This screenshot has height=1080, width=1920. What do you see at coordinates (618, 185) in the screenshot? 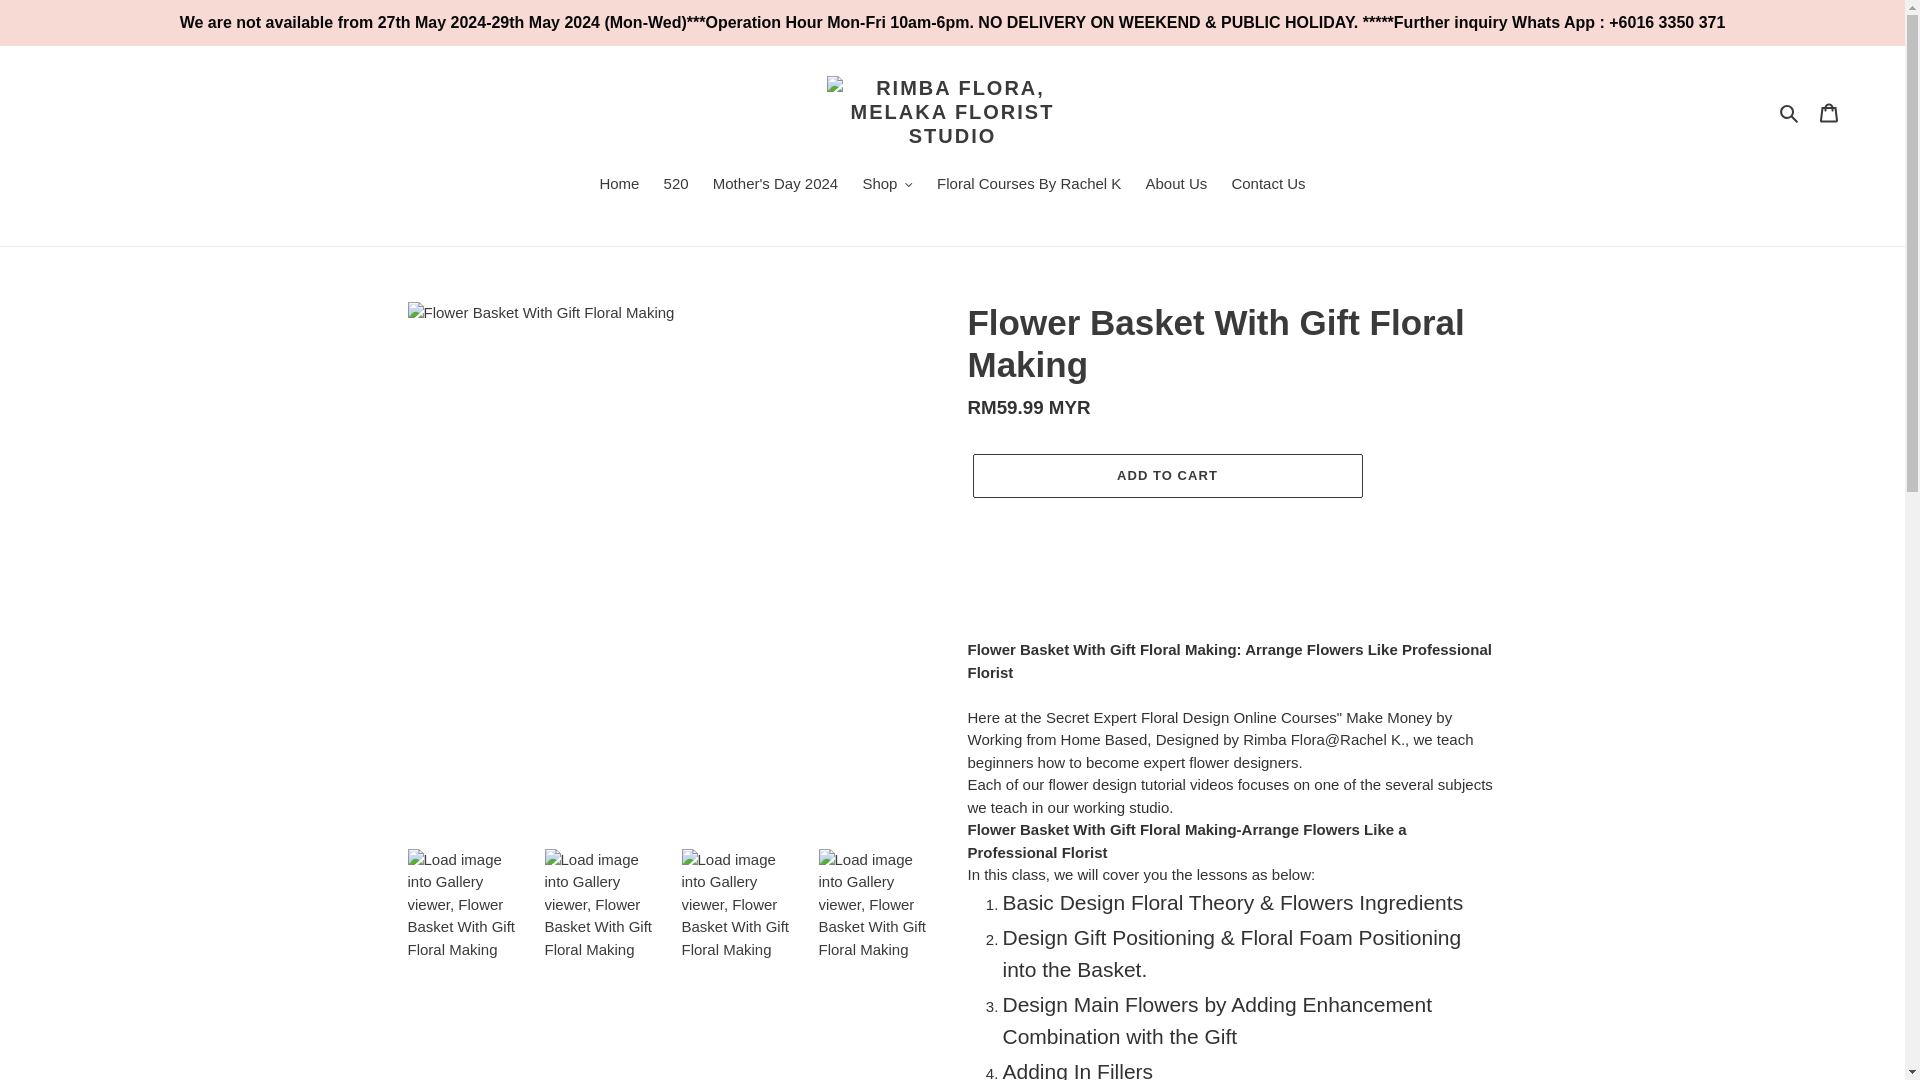
I see `Home` at bounding box center [618, 185].